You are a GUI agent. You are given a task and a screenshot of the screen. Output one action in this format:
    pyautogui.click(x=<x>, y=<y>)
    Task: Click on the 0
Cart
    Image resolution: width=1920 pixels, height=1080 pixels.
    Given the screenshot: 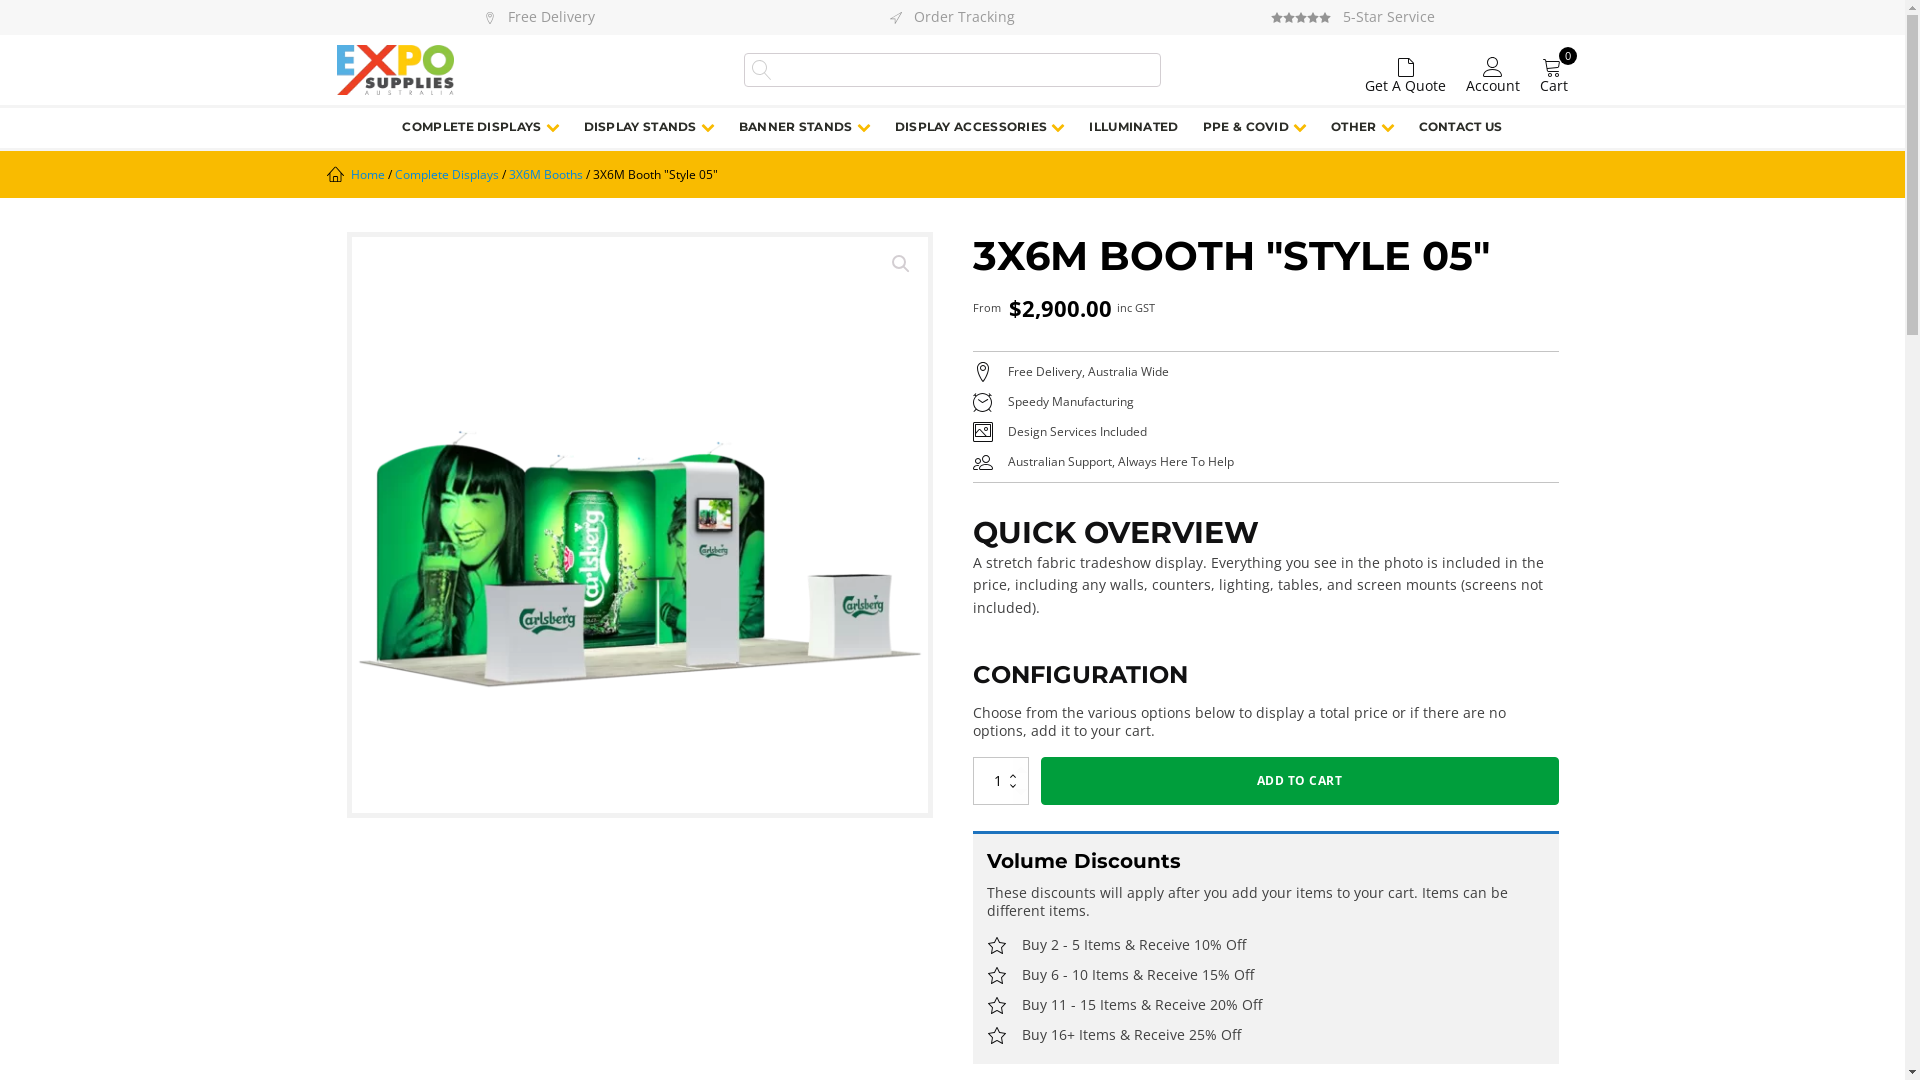 What is the action you would take?
    pyautogui.click(x=1554, y=76)
    